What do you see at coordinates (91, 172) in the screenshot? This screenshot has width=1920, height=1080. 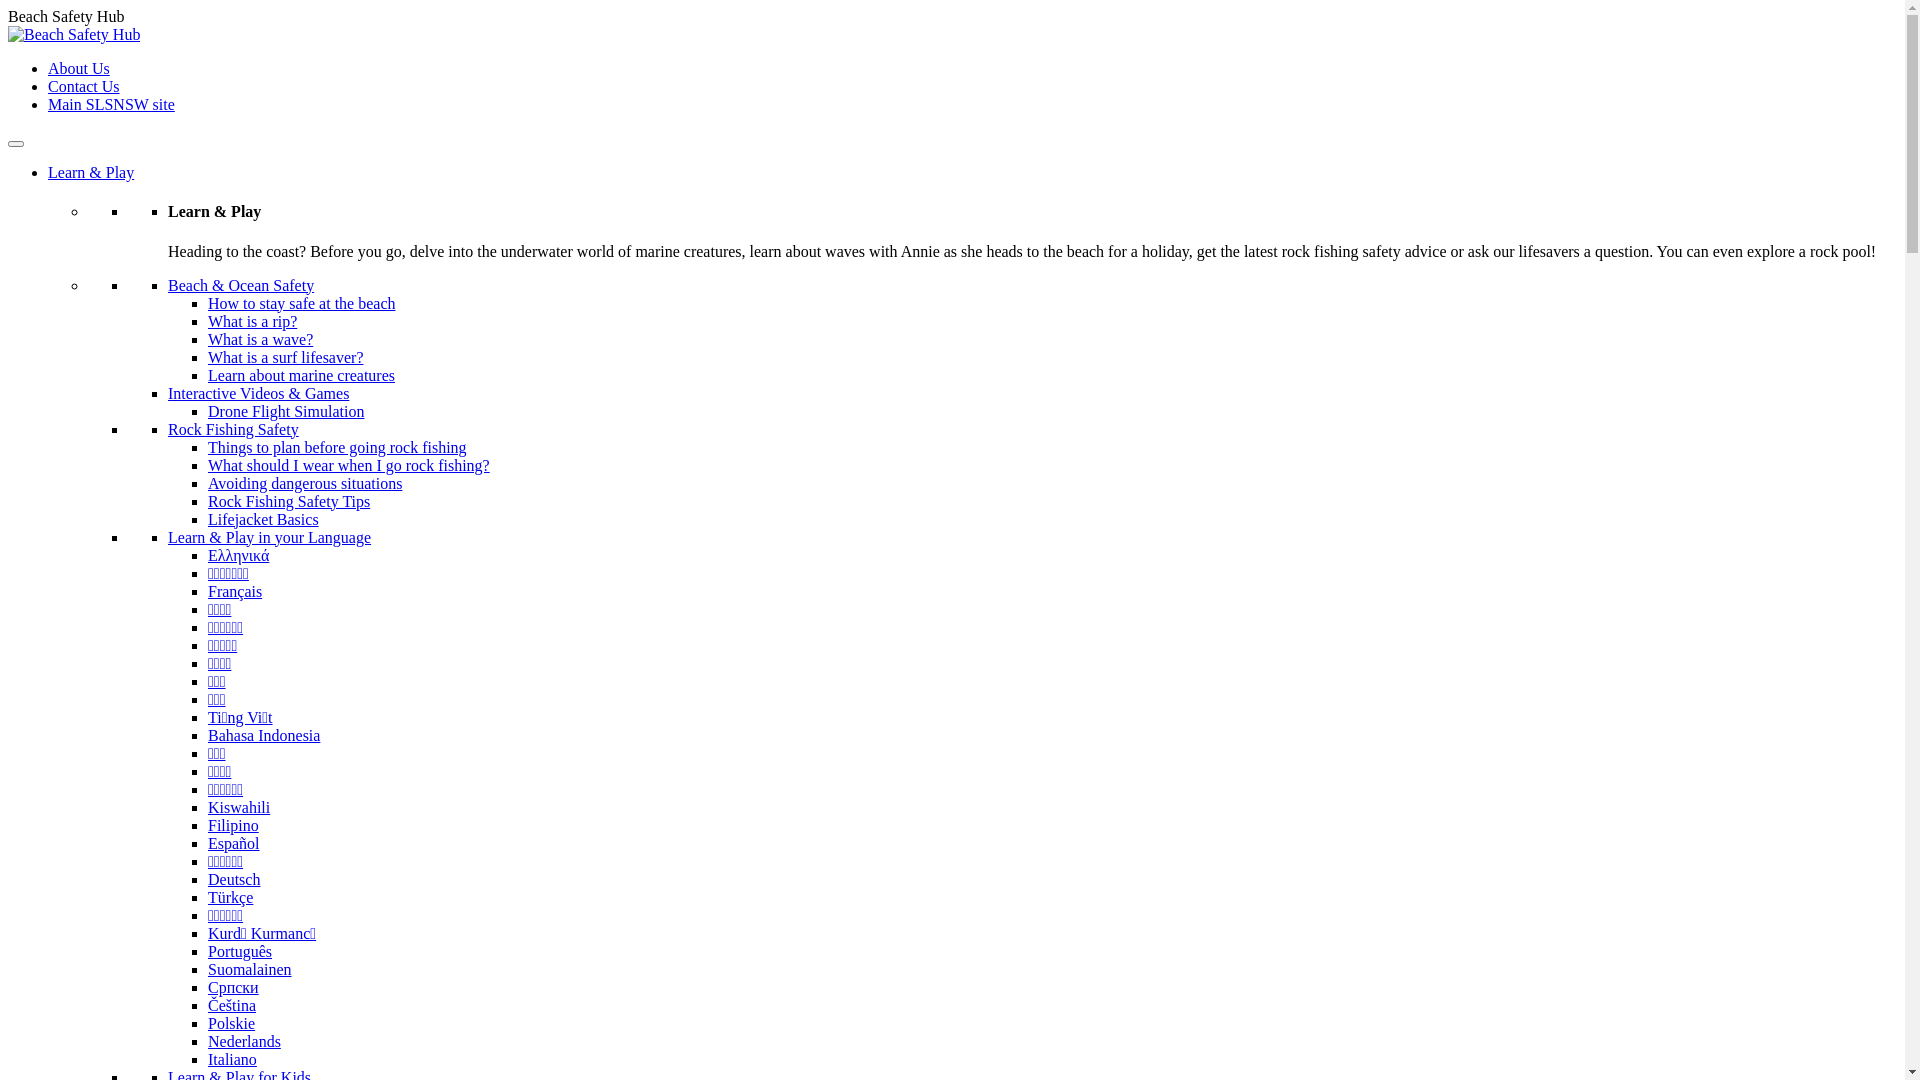 I see `Learn & Play` at bounding box center [91, 172].